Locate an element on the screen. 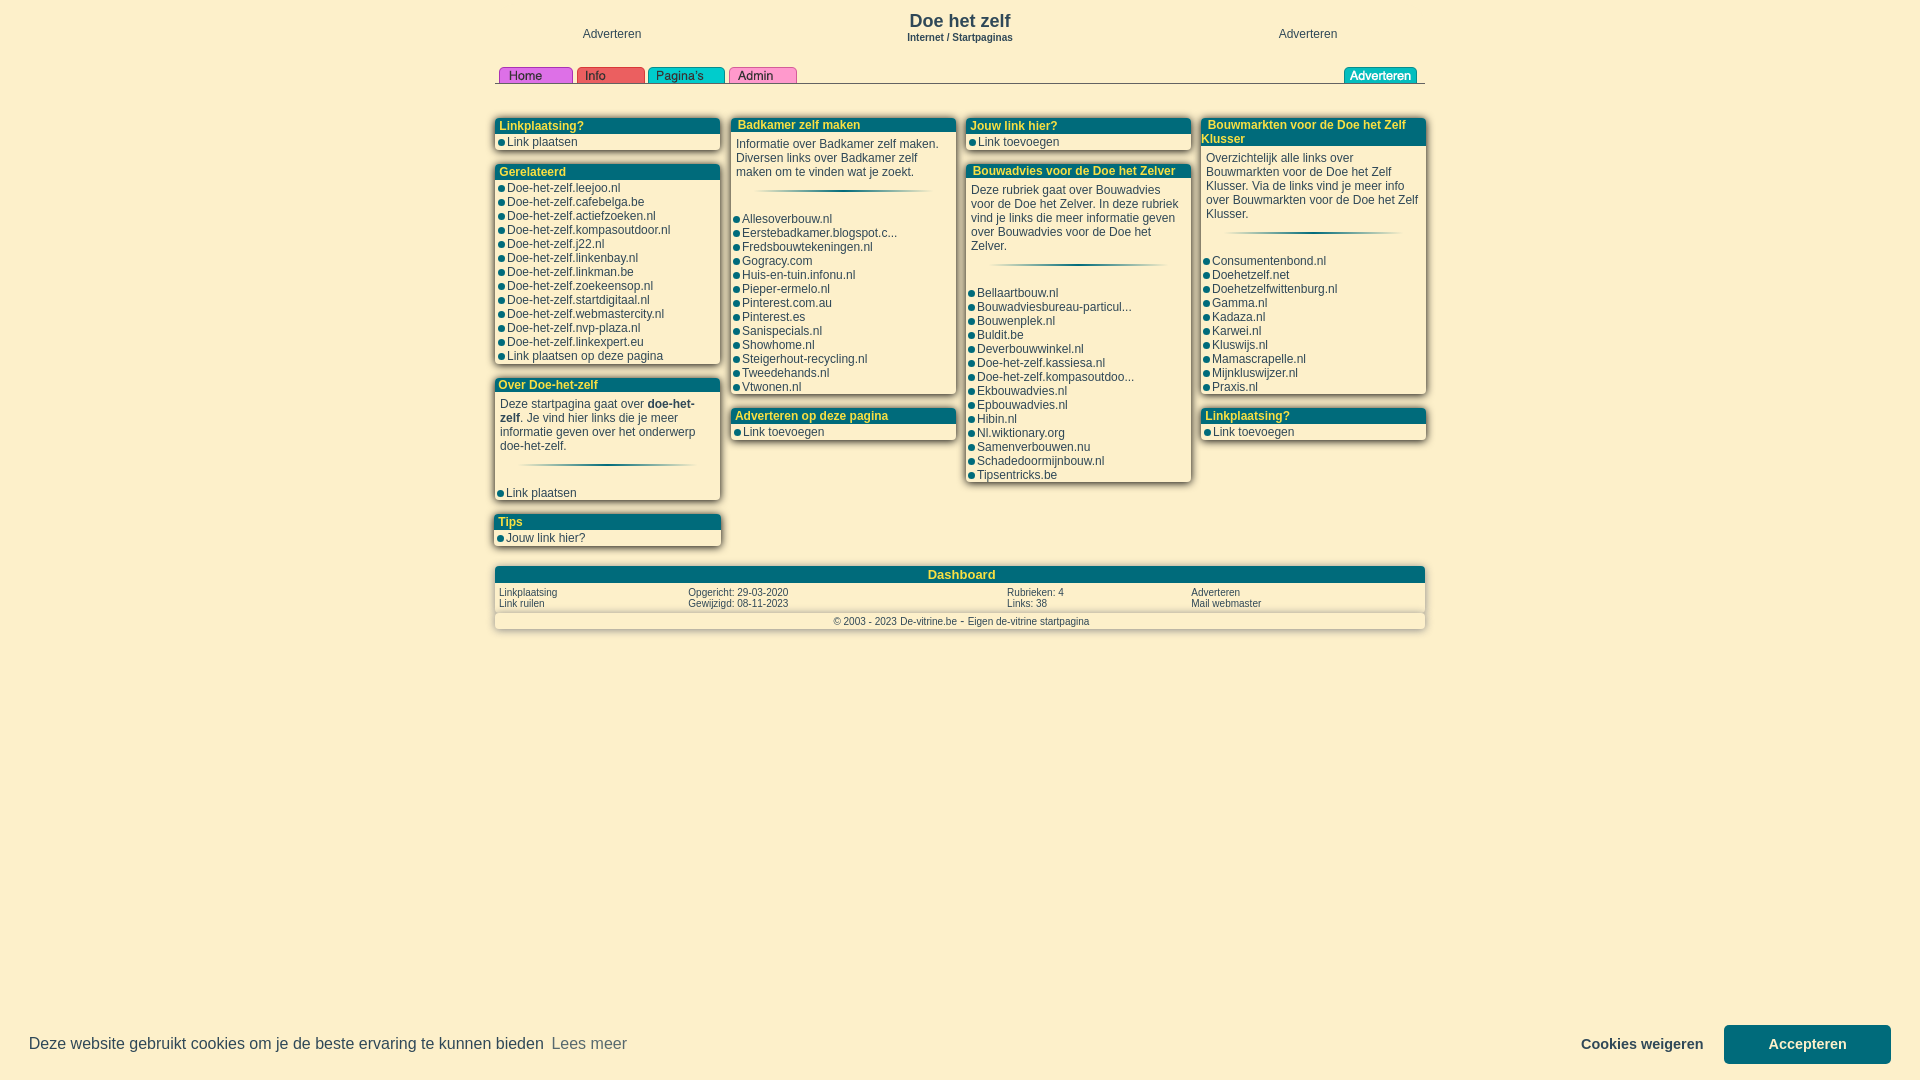 Image resolution: width=1920 pixels, height=1080 pixels. Pinterest.es is located at coordinates (774, 317).